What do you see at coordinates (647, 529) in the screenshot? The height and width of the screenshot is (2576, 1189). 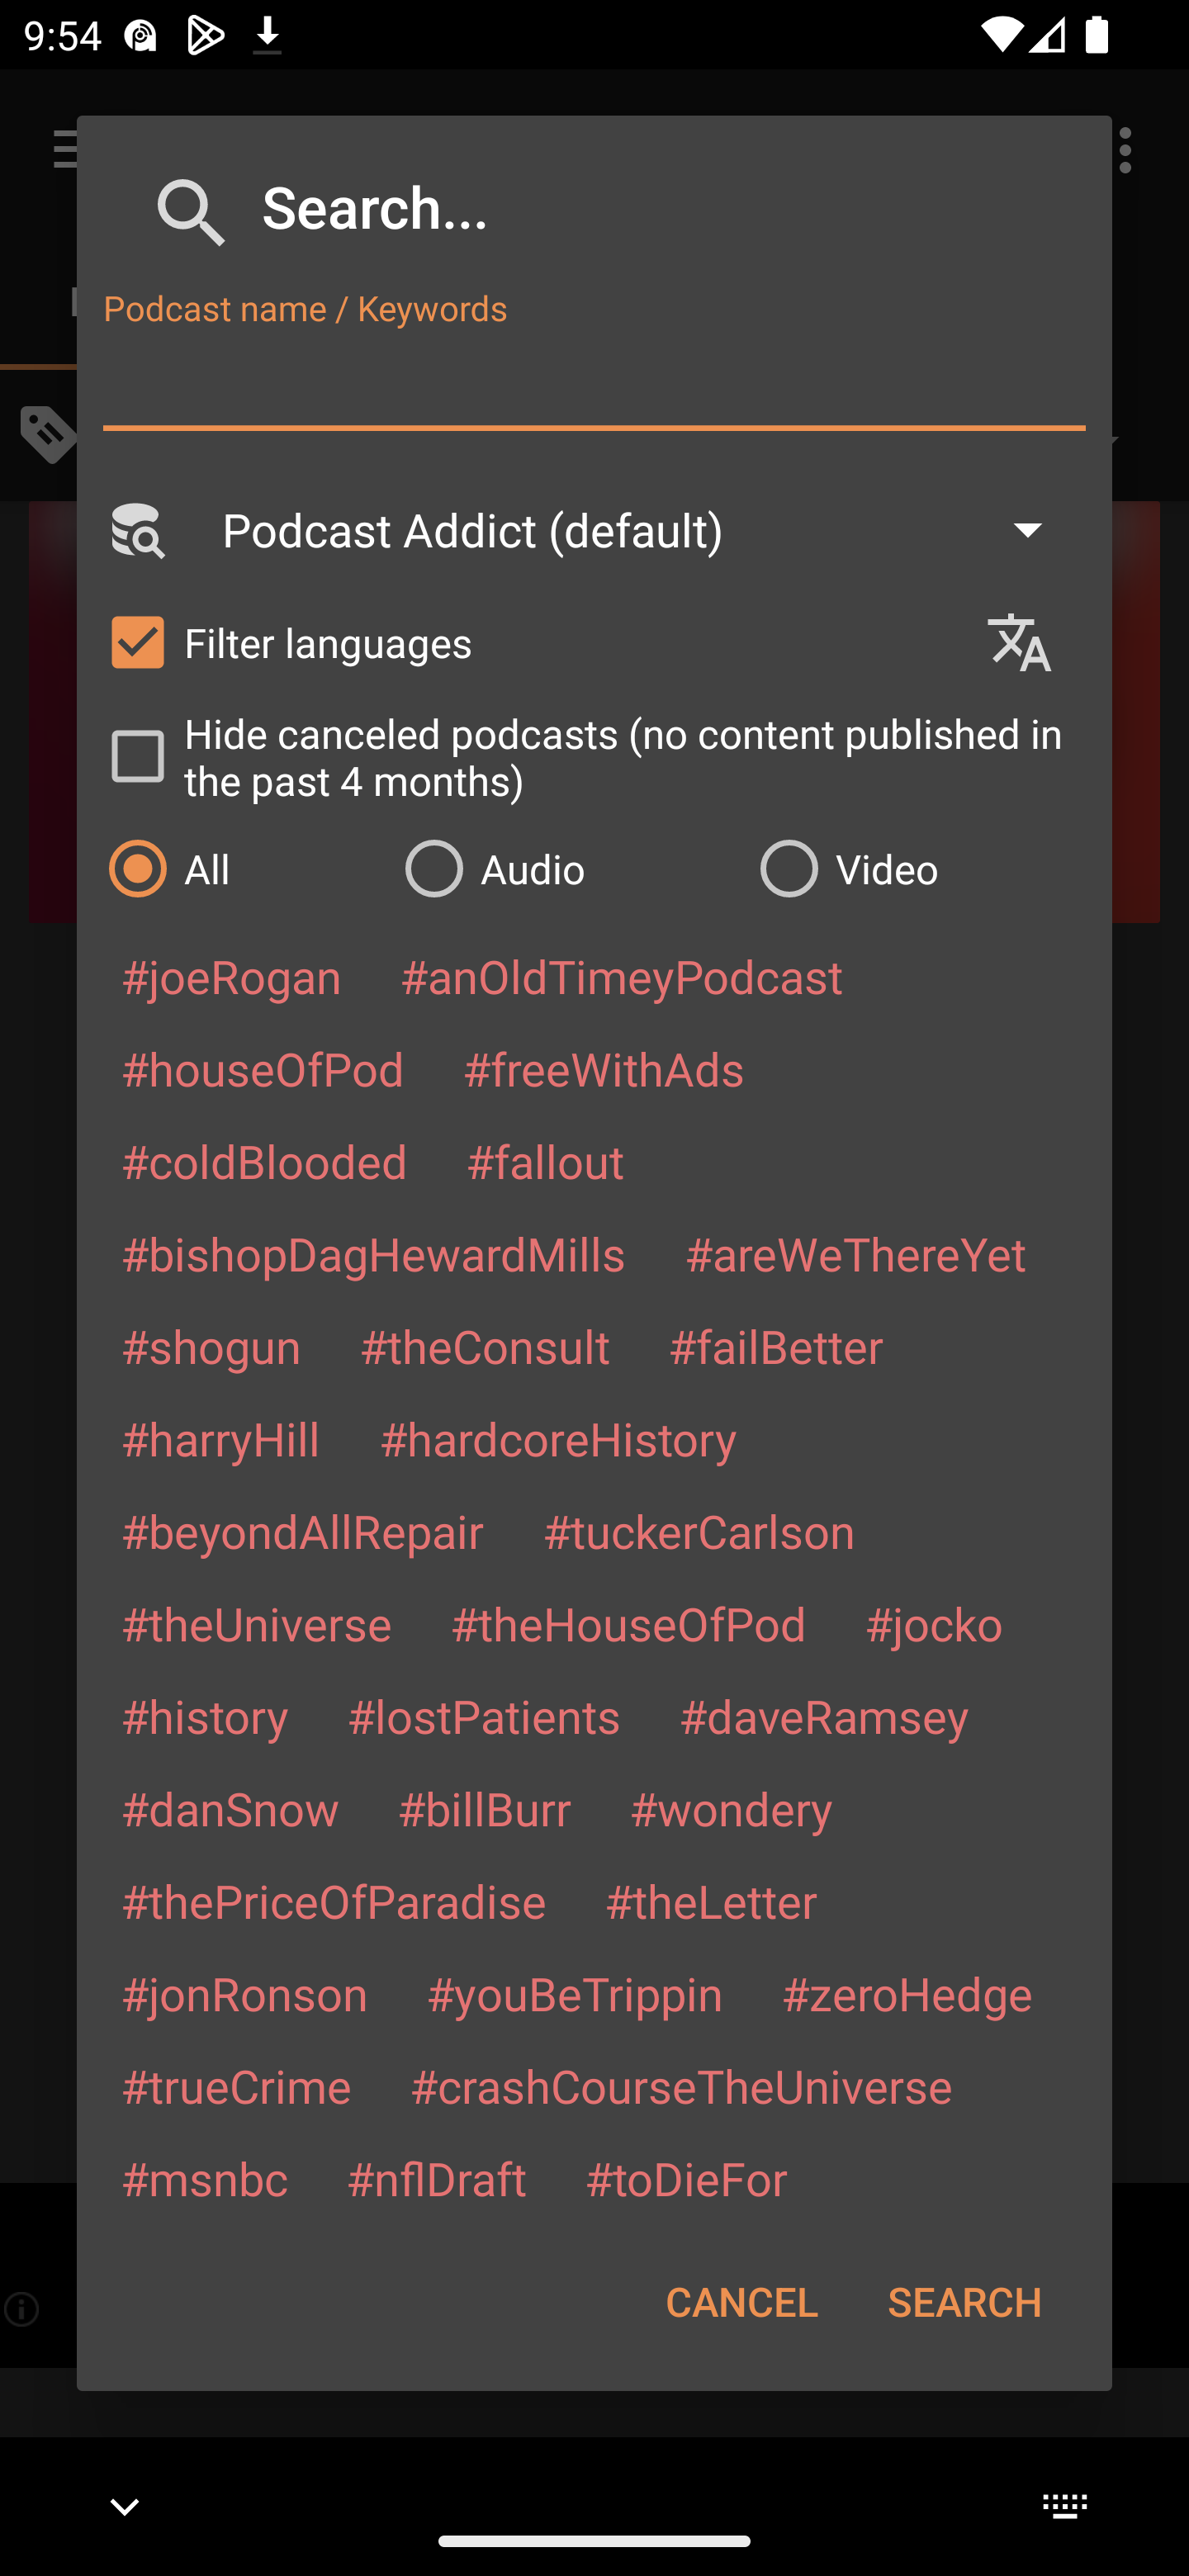 I see `Podcast Addict (default)` at bounding box center [647, 529].